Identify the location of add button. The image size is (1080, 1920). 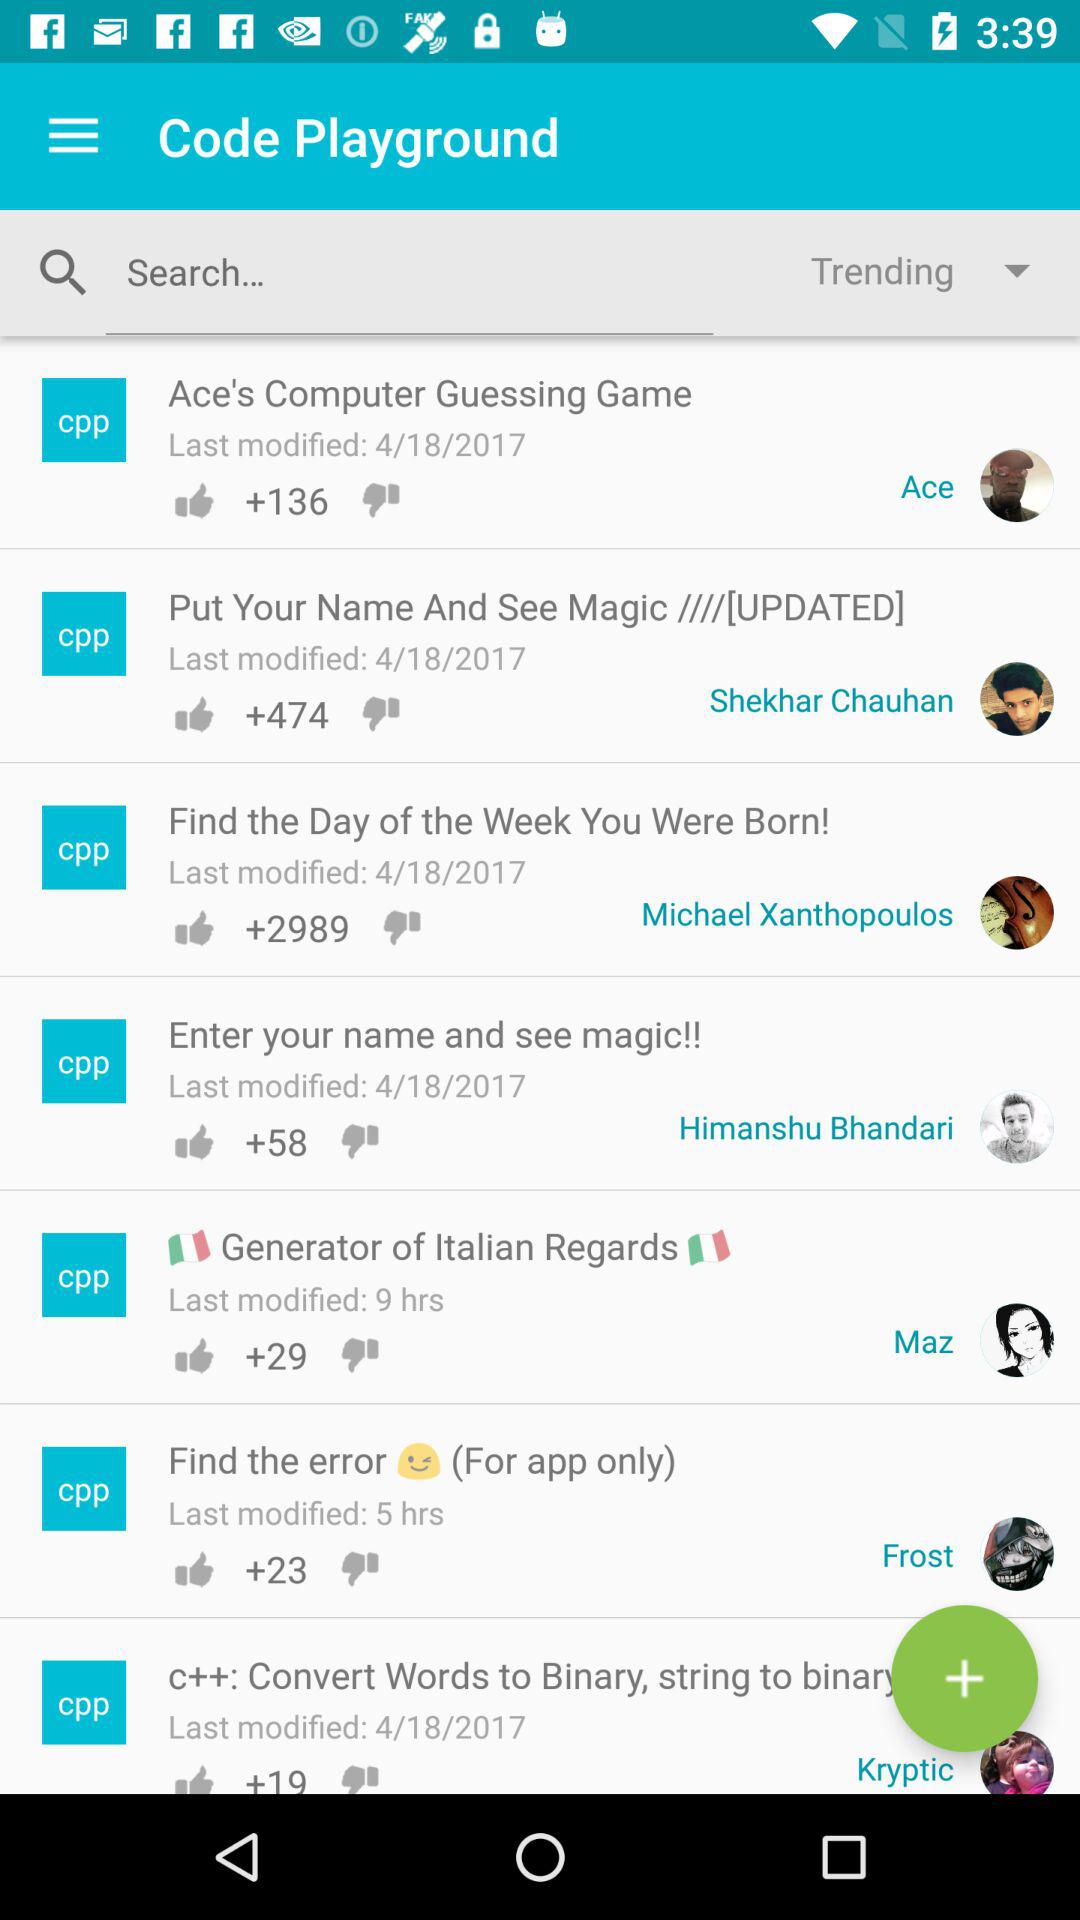
(964, 1678).